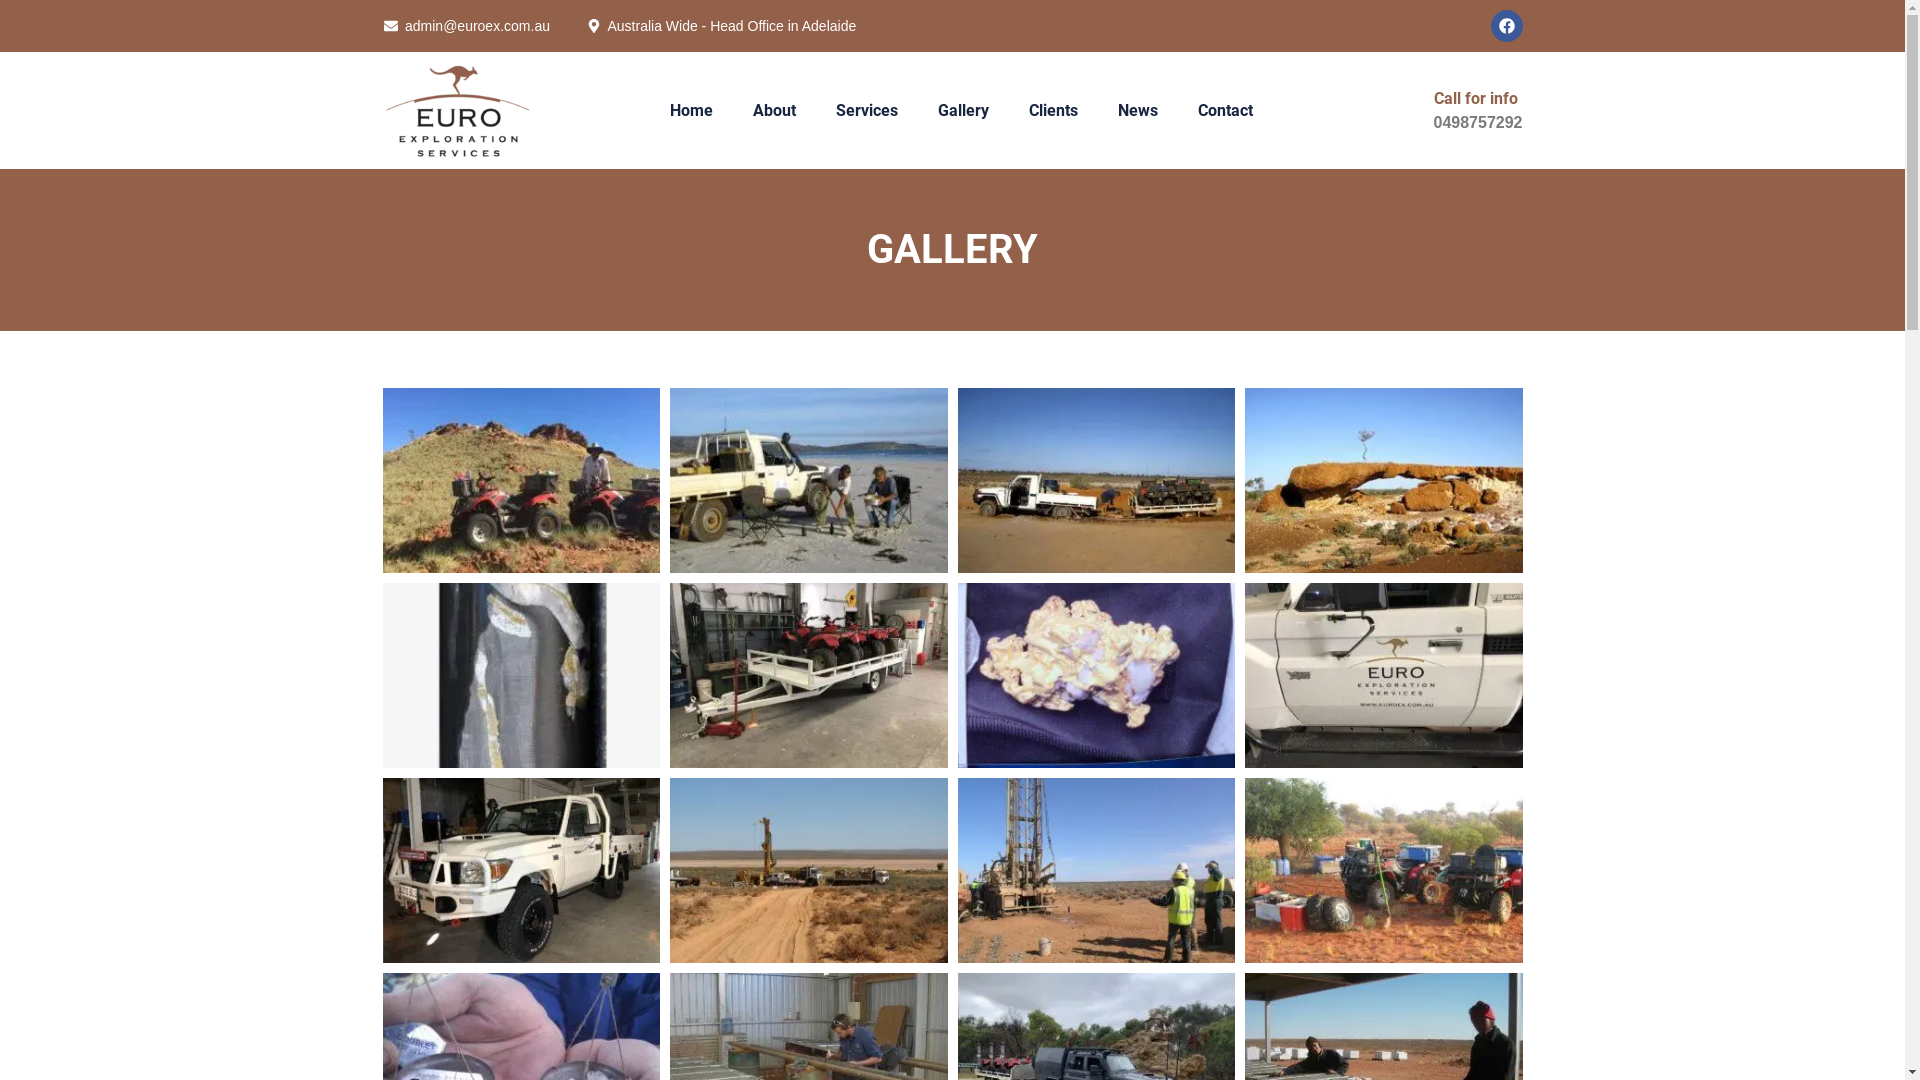 Image resolution: width=1920 pixels, height=1080 pixels. Describe the element at coordinates (692, 111) in the screenshot. I see `Home` at that location.